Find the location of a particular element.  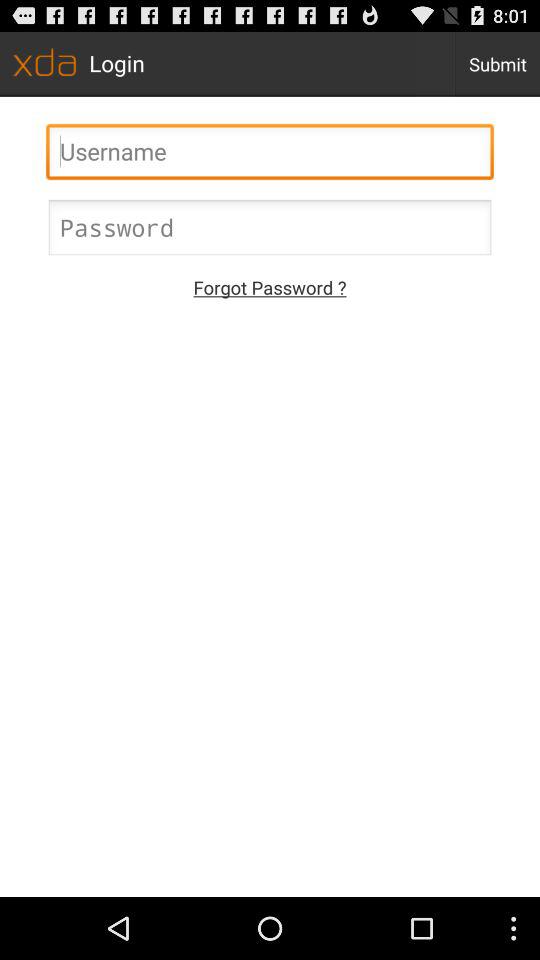

turn off forgot password ? item is located at coordinates (270, 286).